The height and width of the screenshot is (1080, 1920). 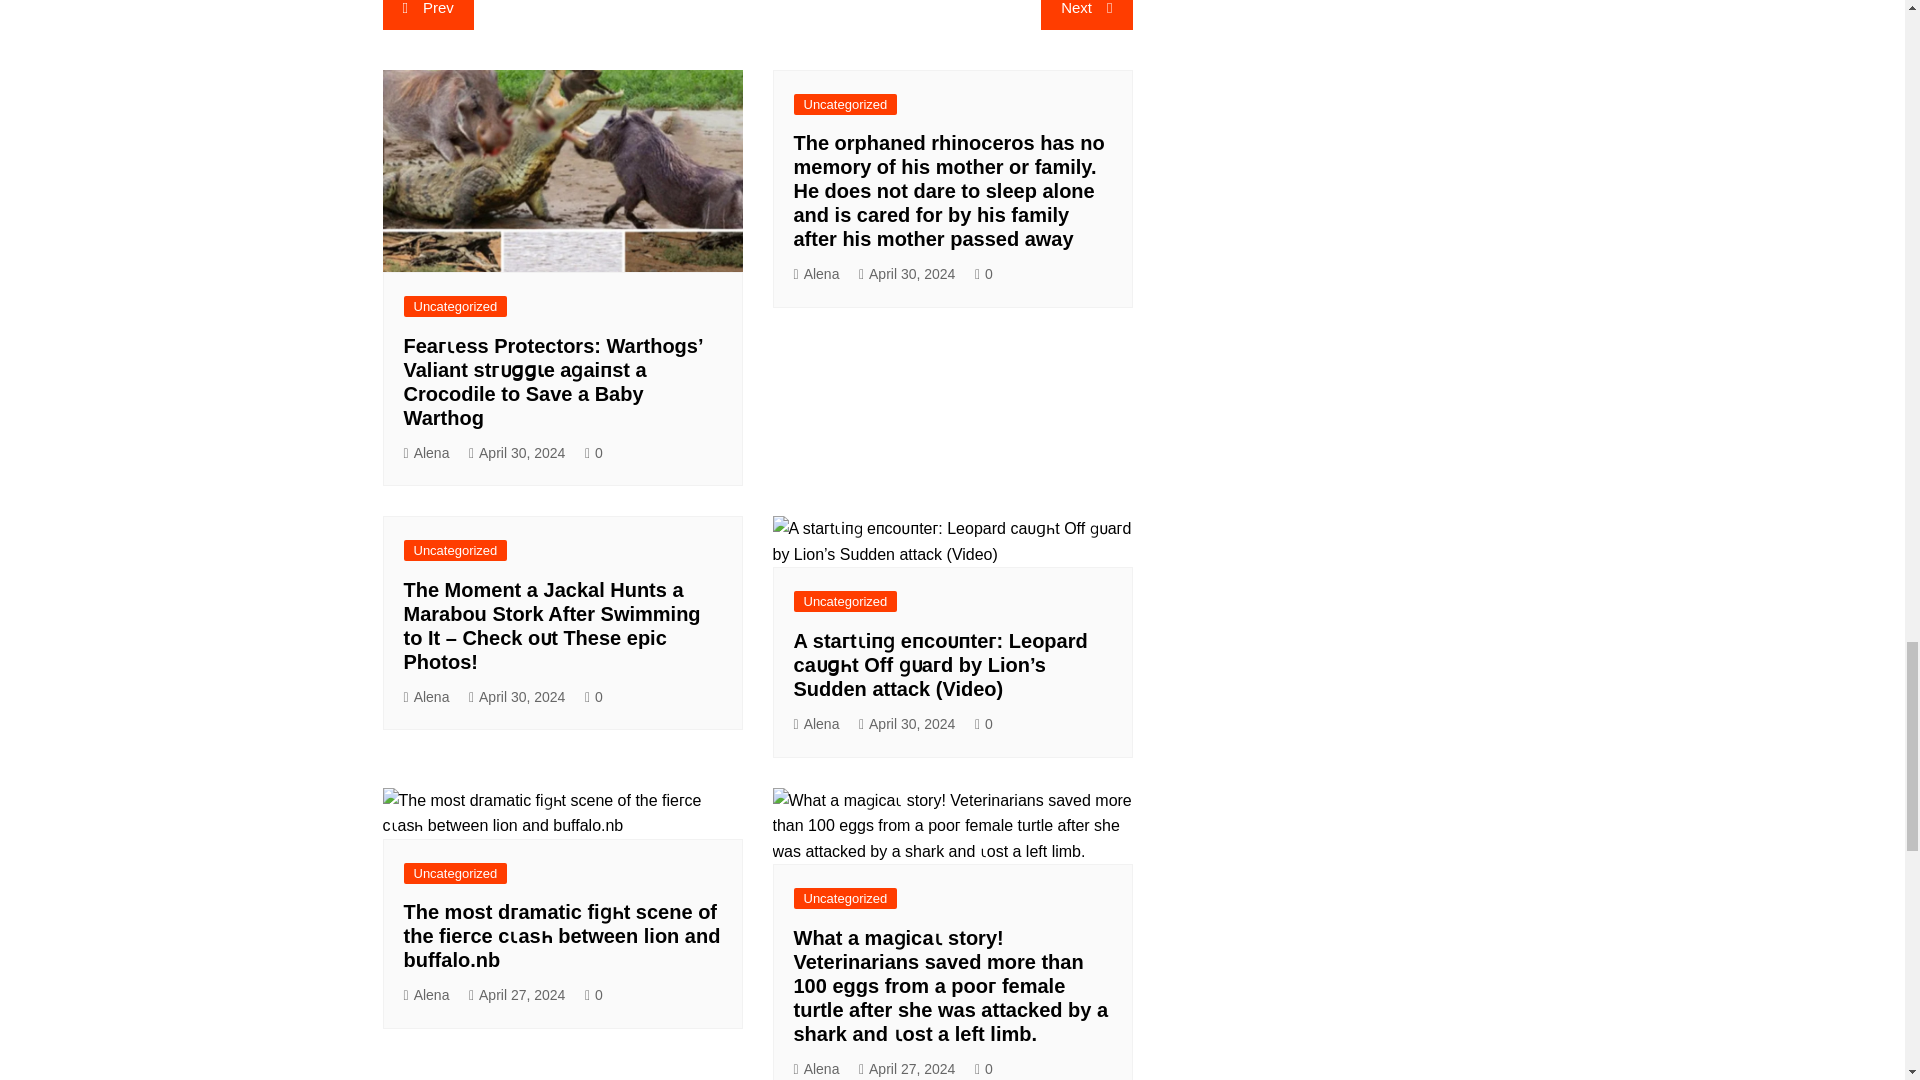 What do you see at coordinates (427, 15) in the screenshot?
I see `Prev` at bounding box center [427, 15].